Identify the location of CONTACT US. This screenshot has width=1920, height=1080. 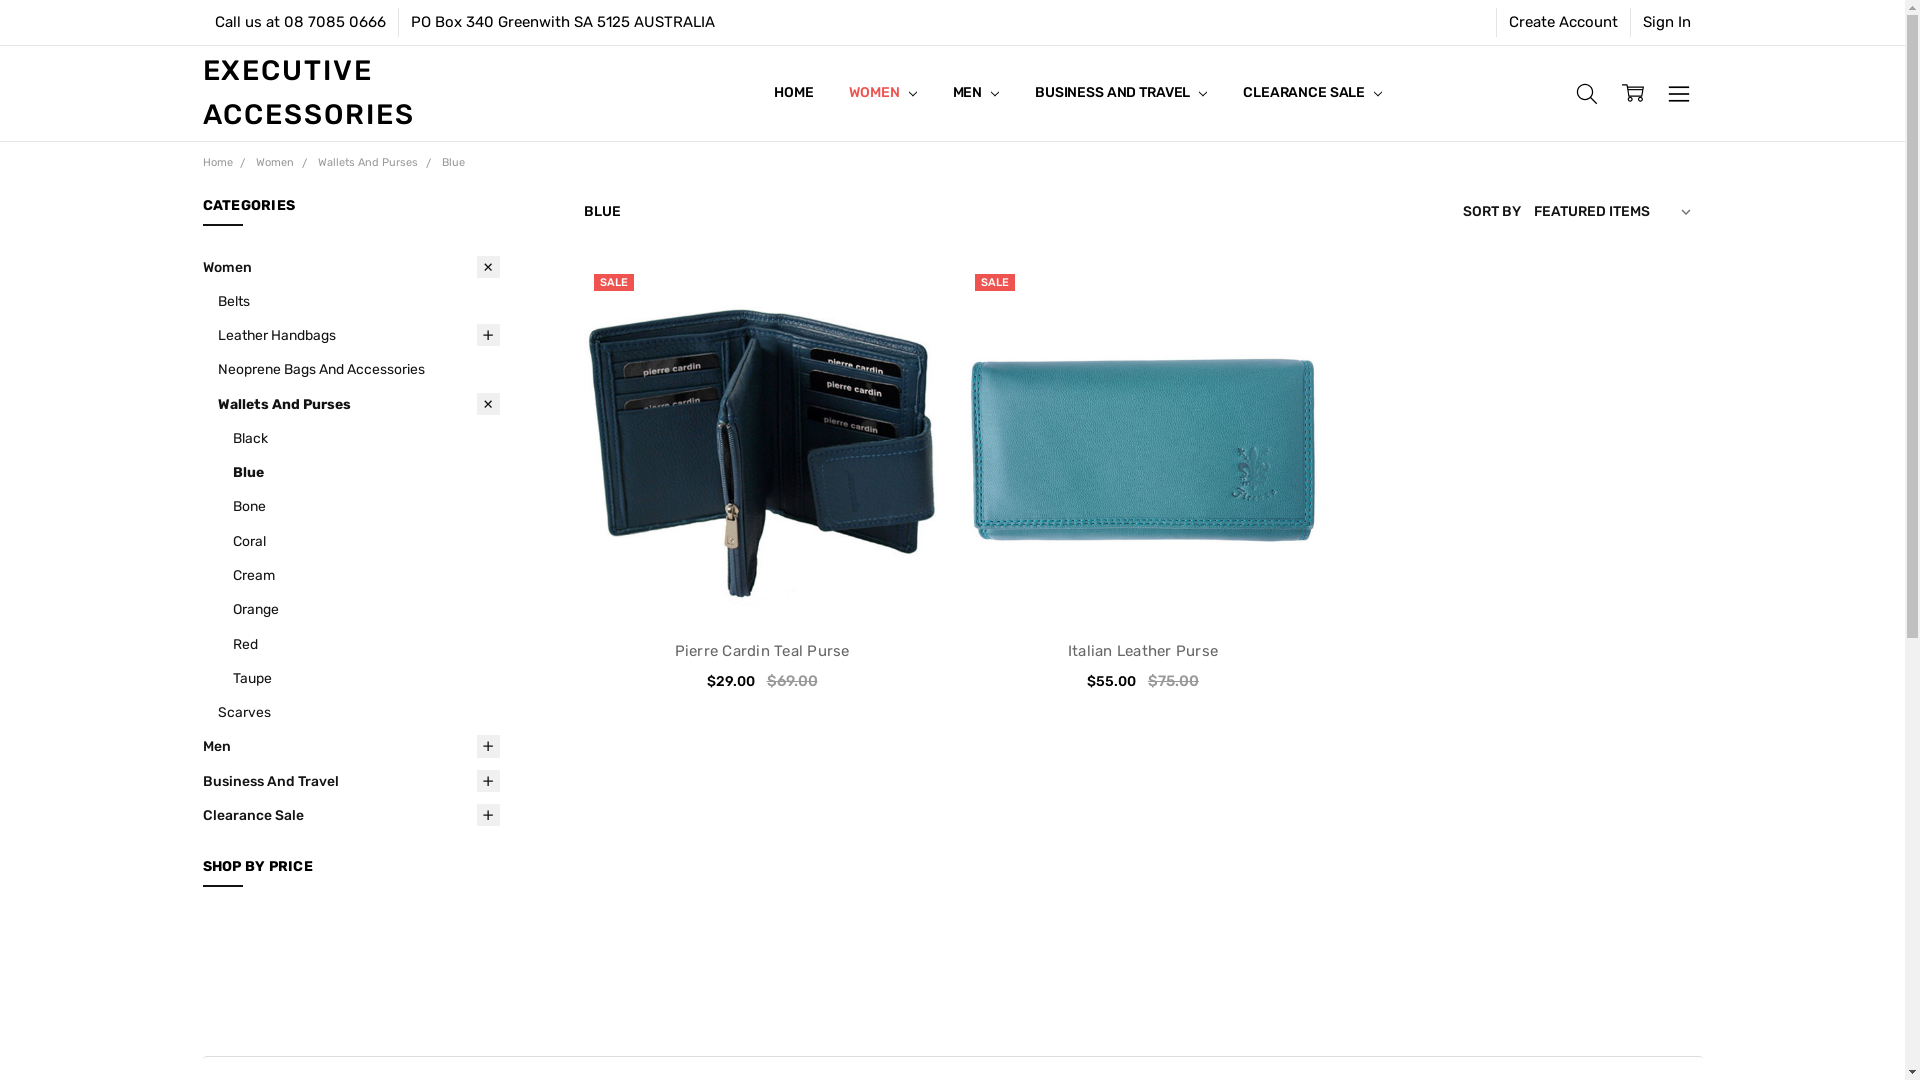
(817, 93).